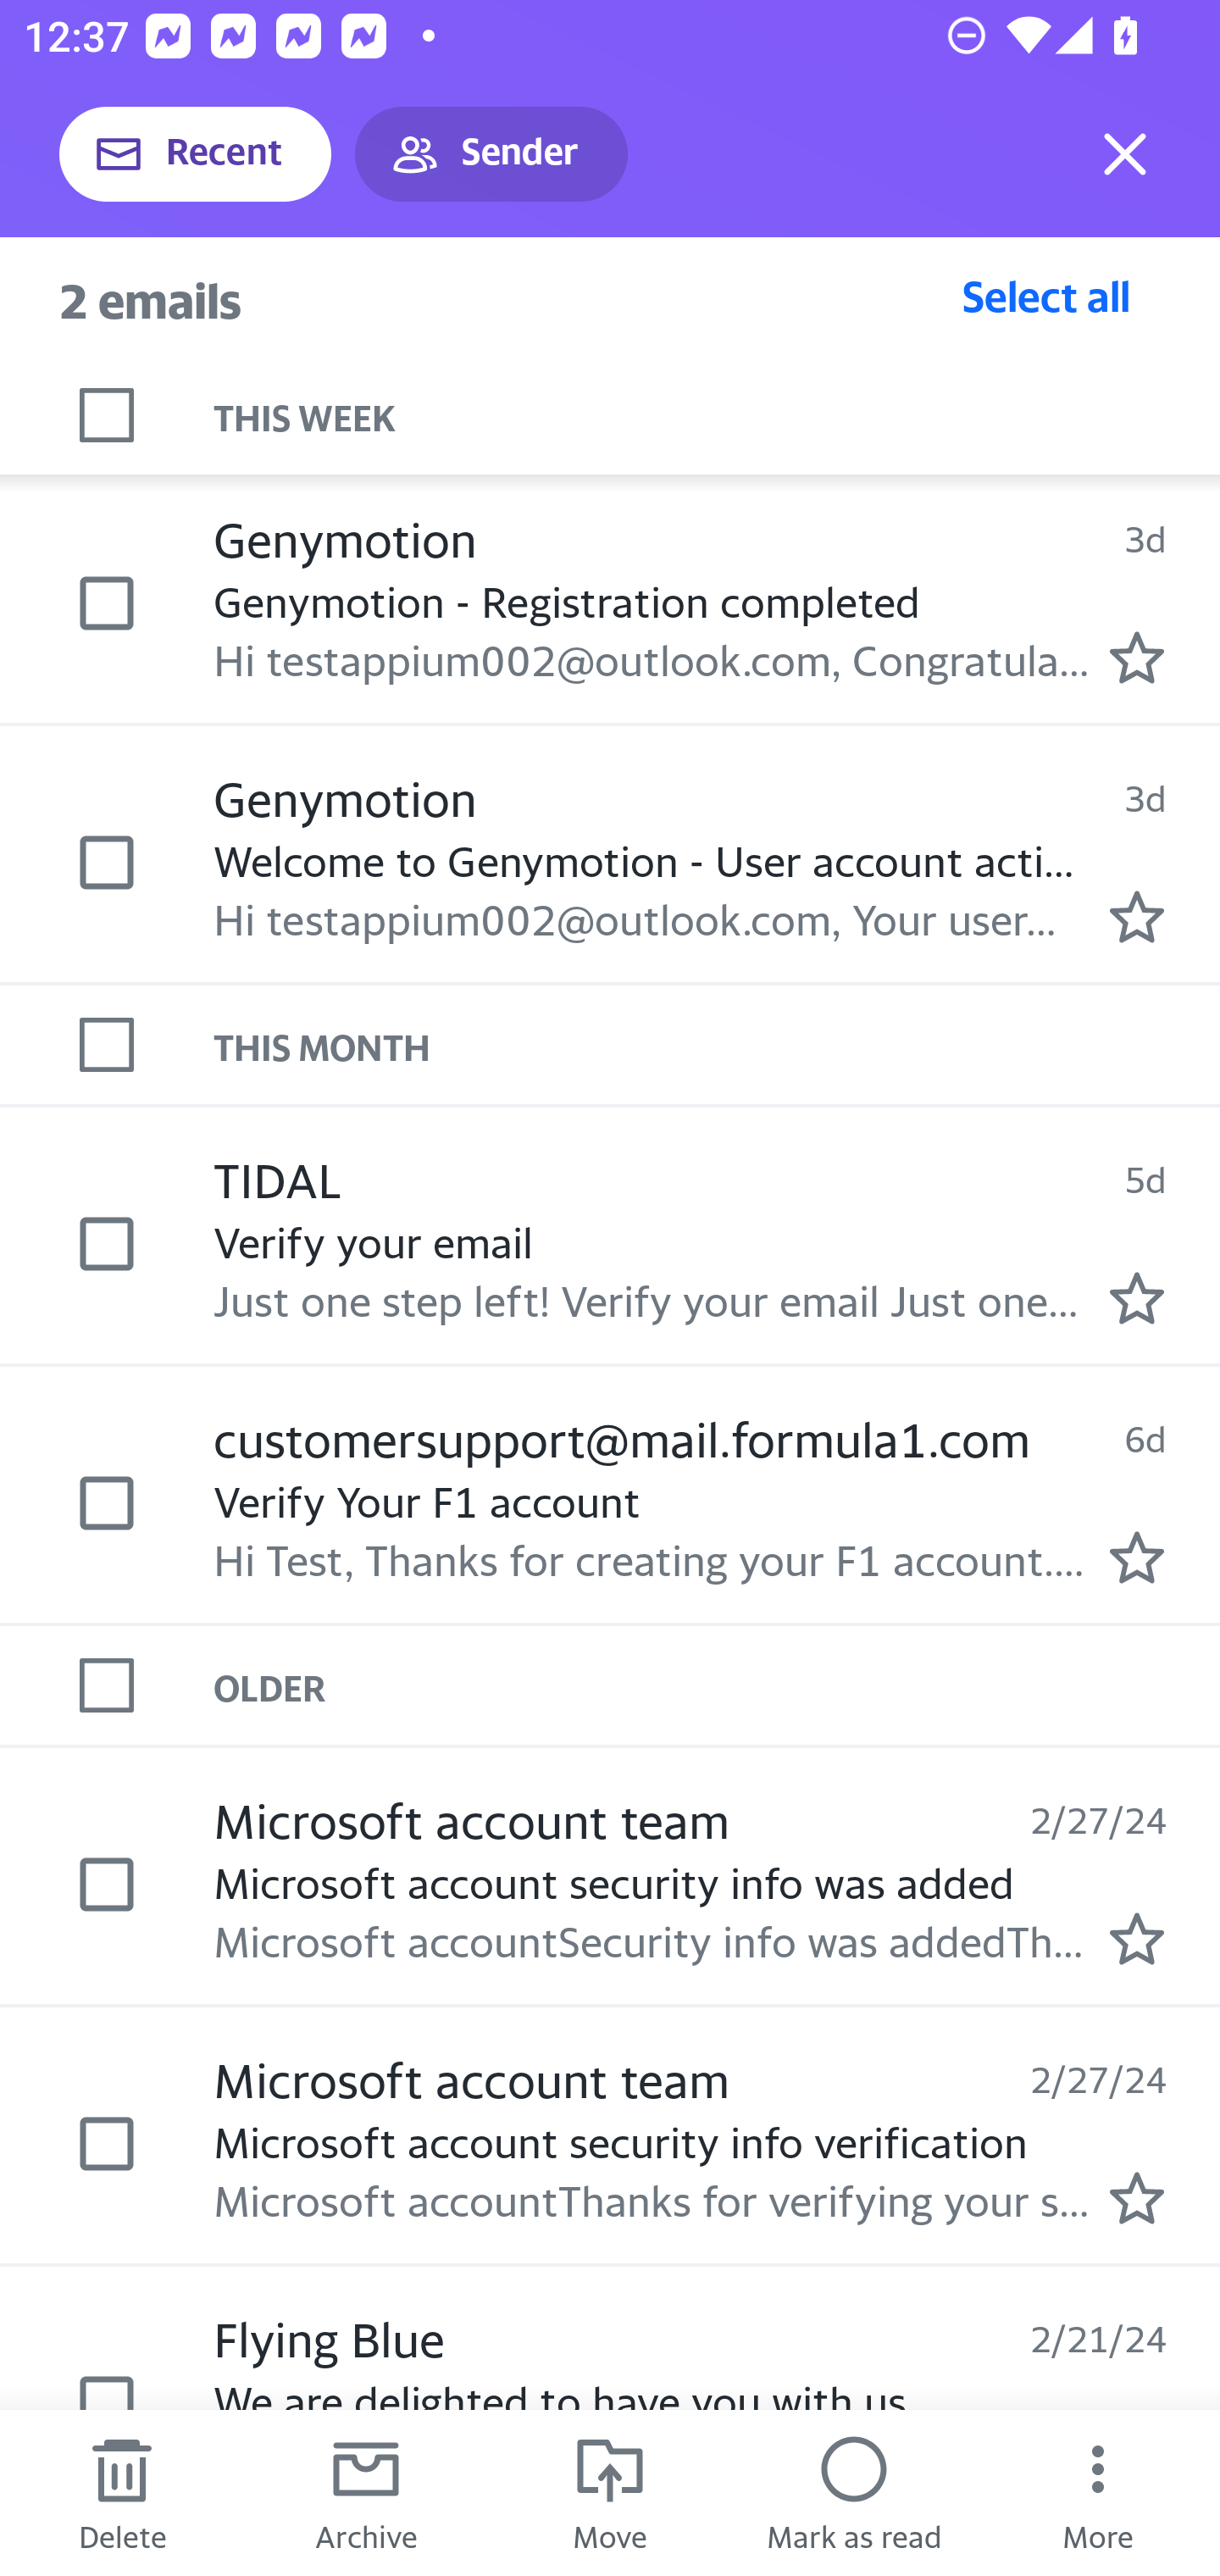 This screenshot has height=2576, width=1220. I want to click on Archive, so click(366, 2493).